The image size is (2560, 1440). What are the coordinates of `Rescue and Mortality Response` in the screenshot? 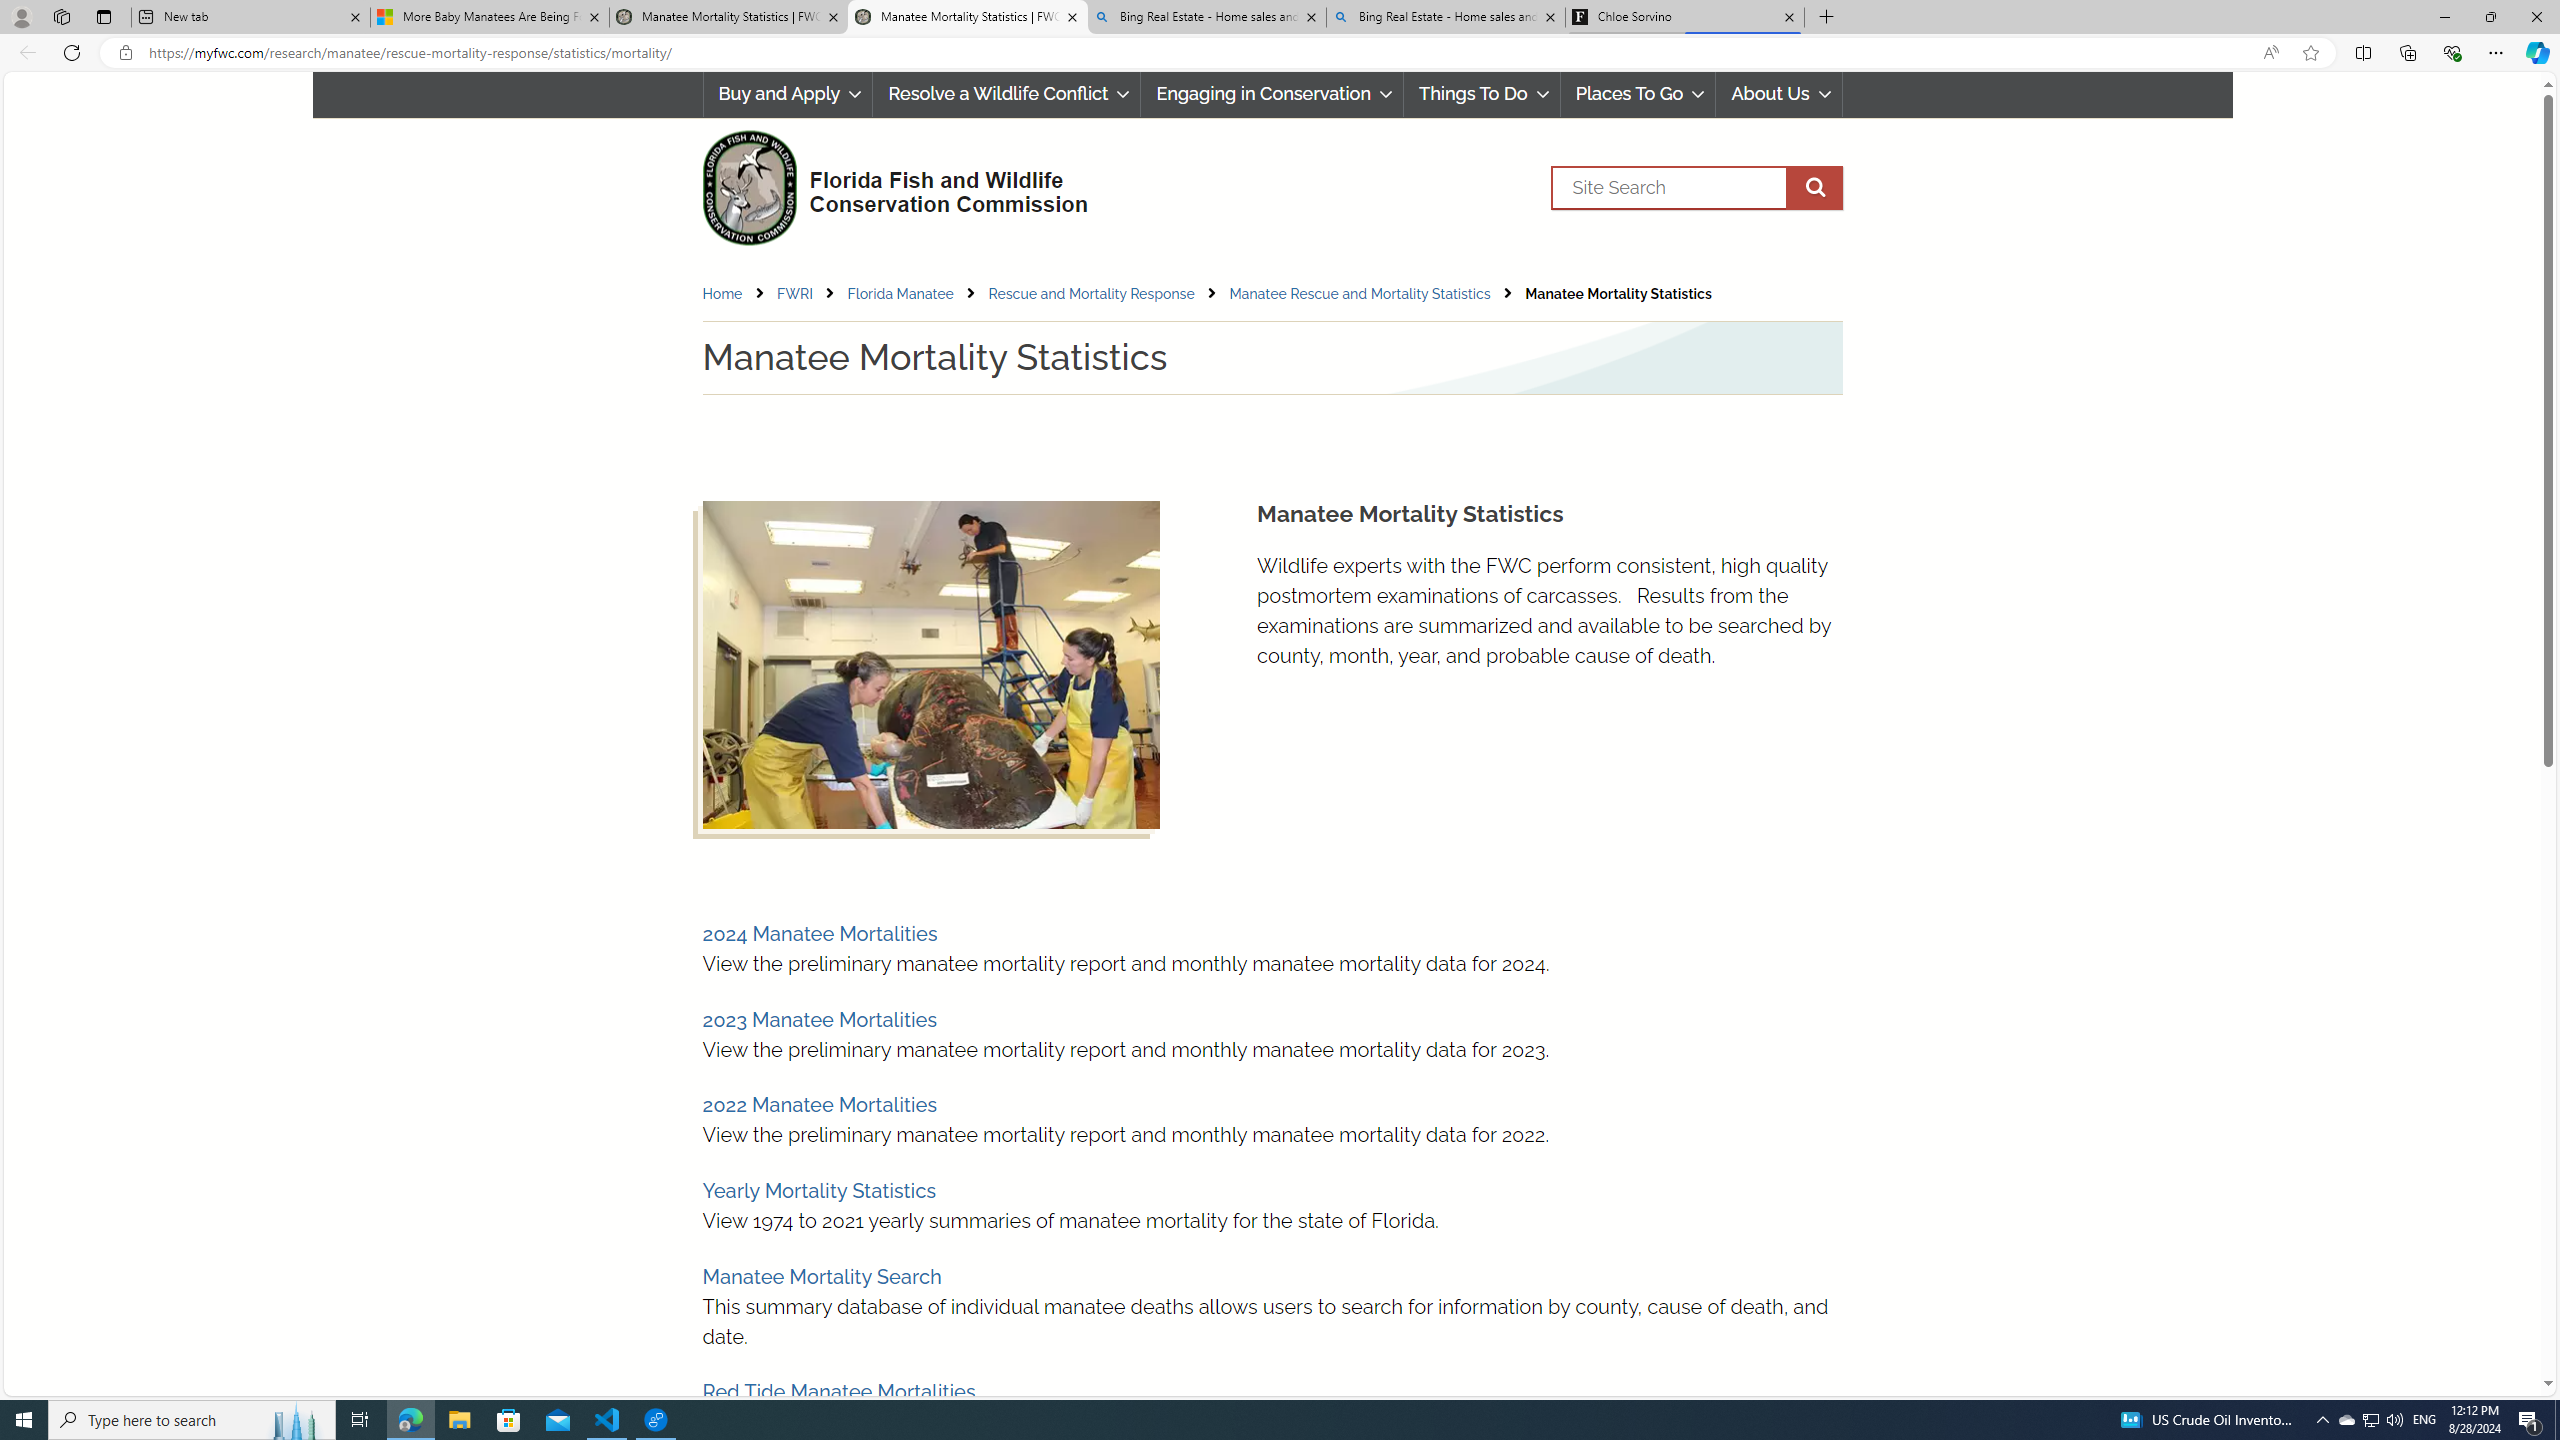 It's located at (1092, 294).